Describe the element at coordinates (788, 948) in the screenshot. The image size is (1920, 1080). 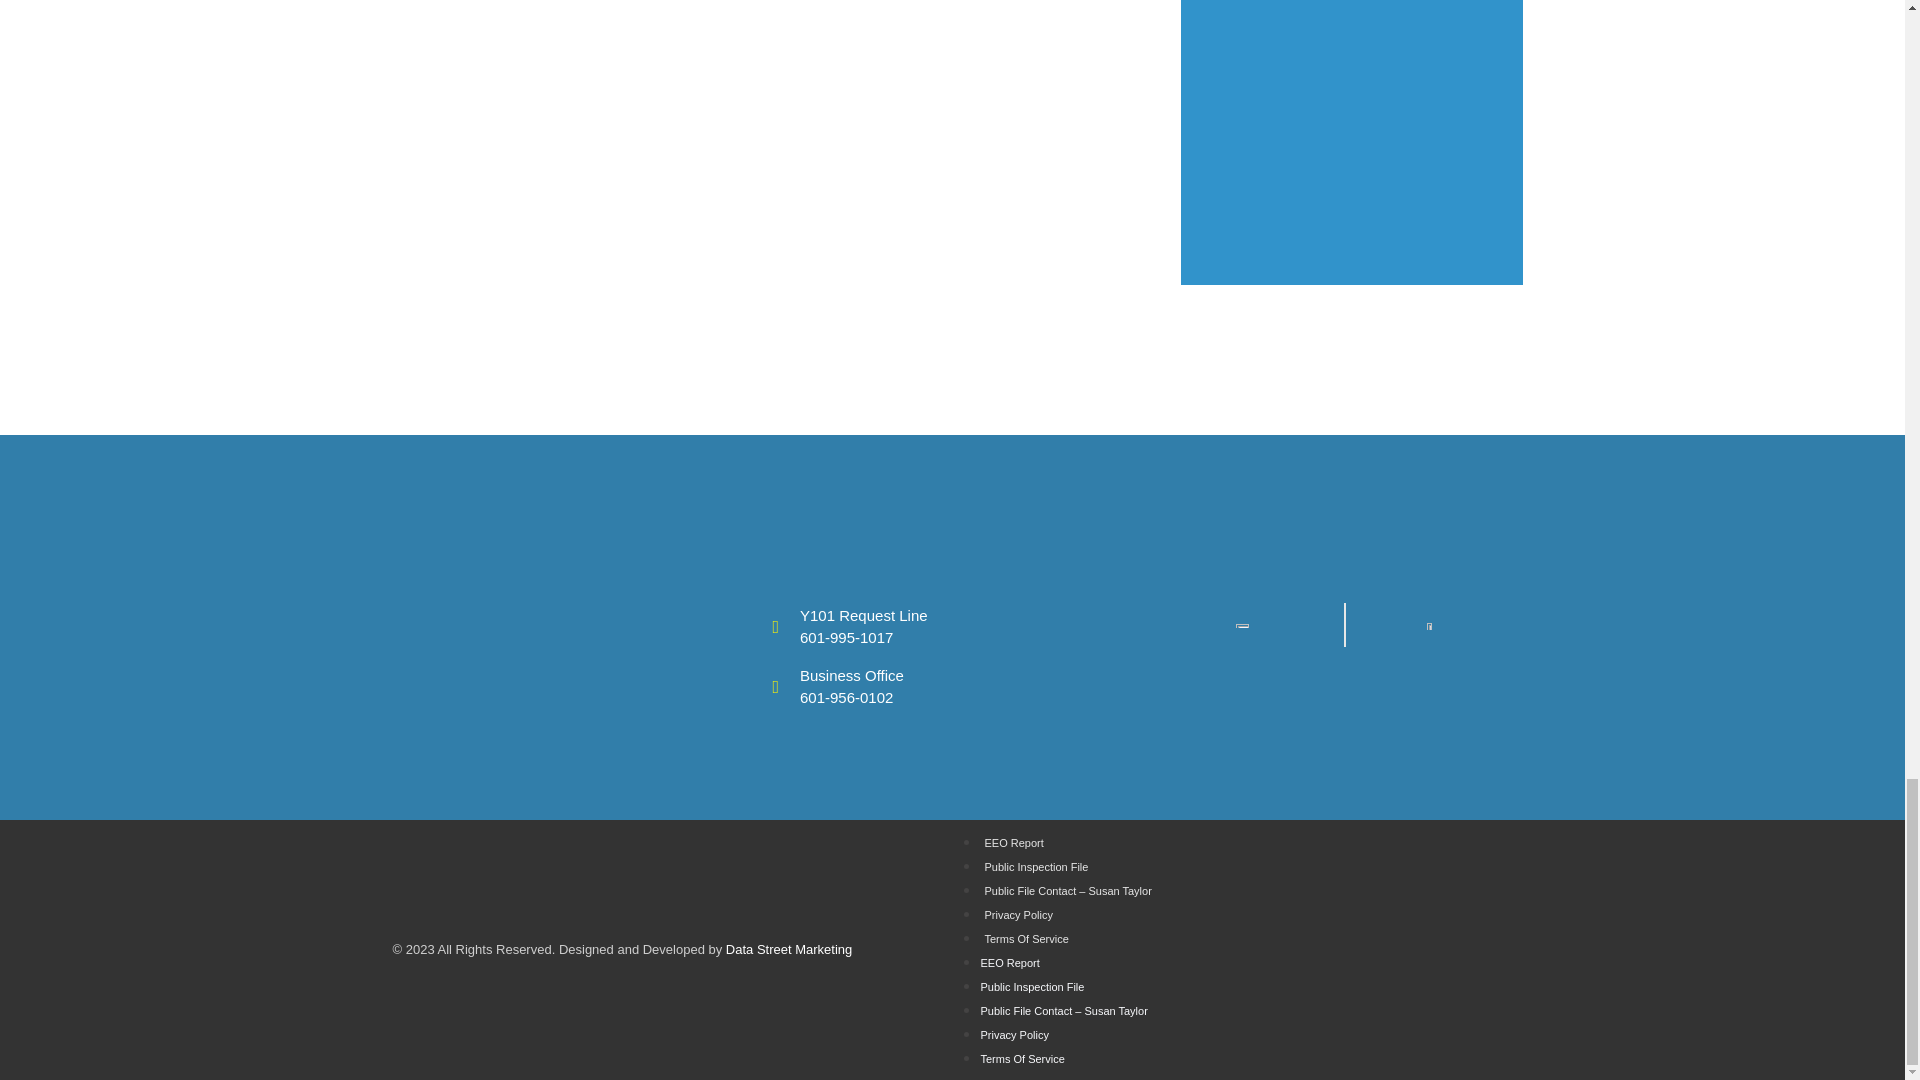
I see `Data Street Marketing` at that location.